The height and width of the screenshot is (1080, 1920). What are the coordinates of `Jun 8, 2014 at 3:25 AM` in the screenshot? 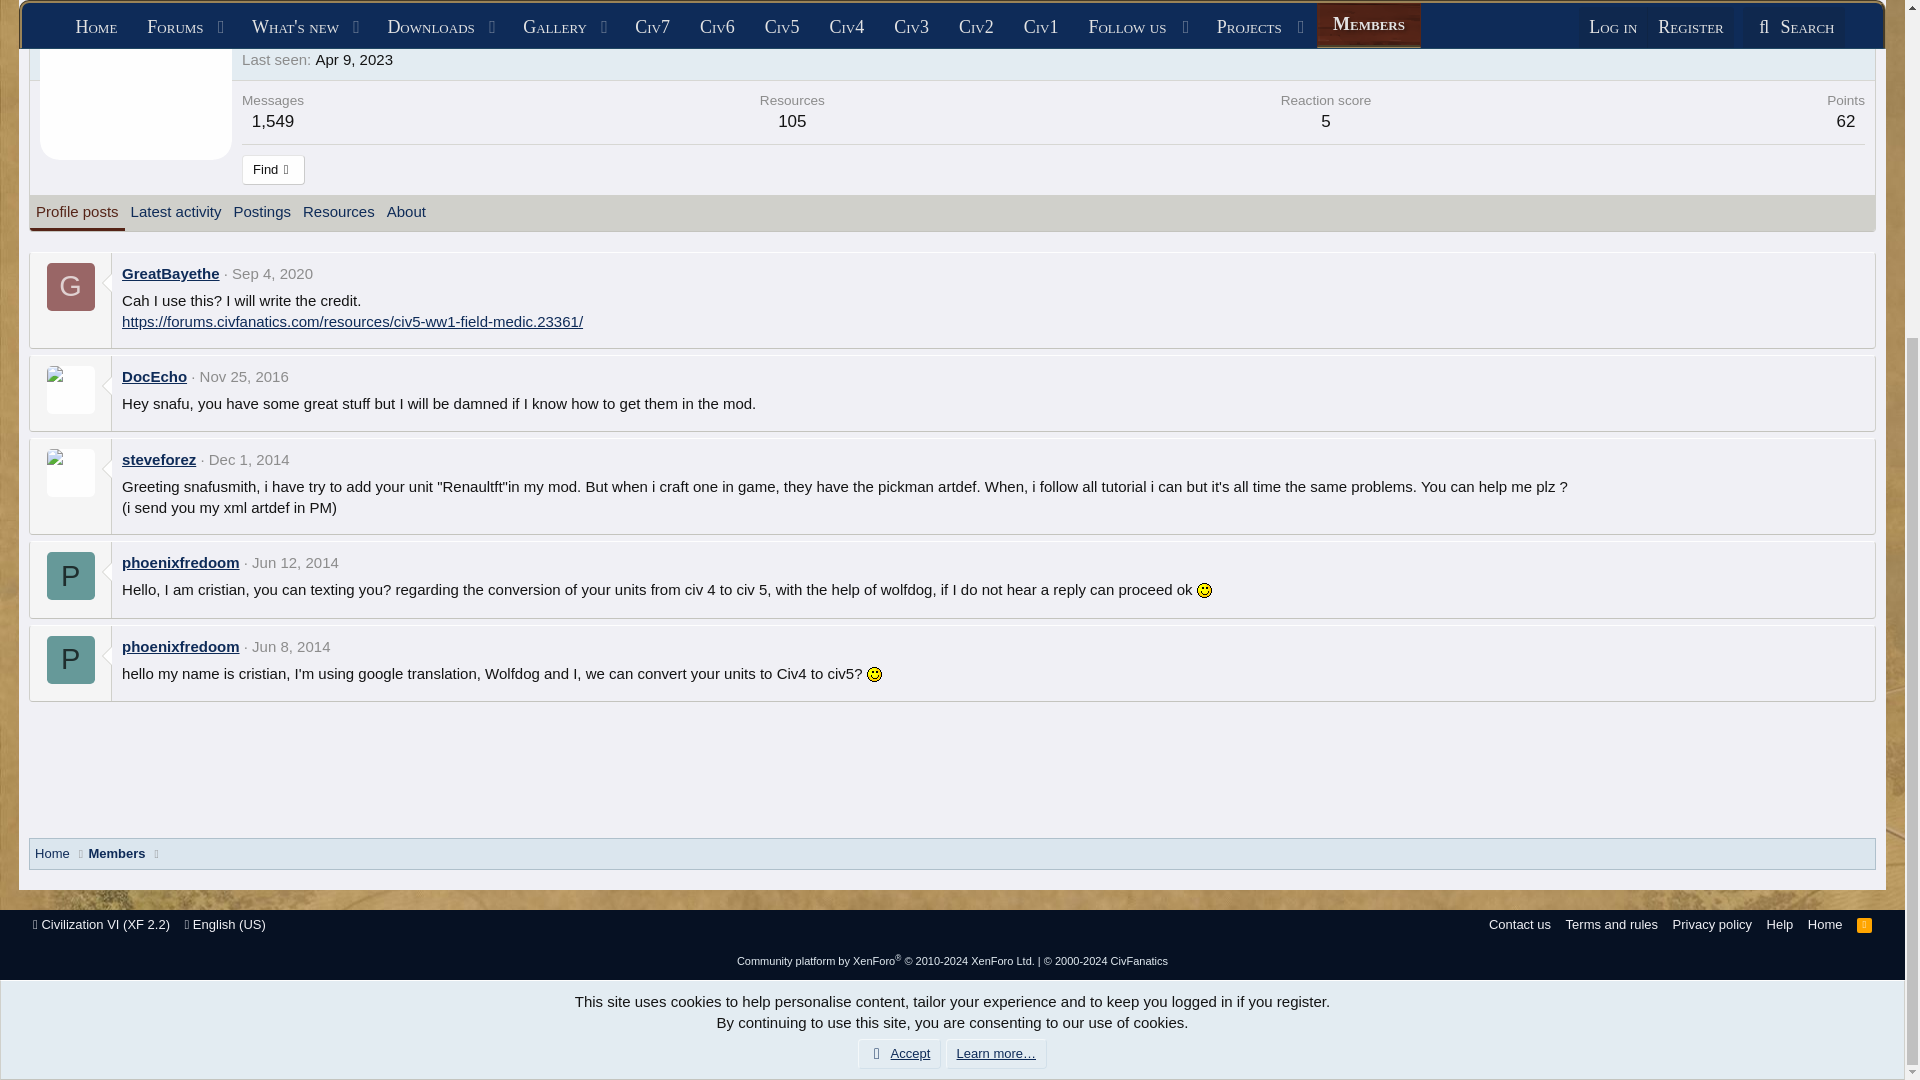 It's located at (290, 646).